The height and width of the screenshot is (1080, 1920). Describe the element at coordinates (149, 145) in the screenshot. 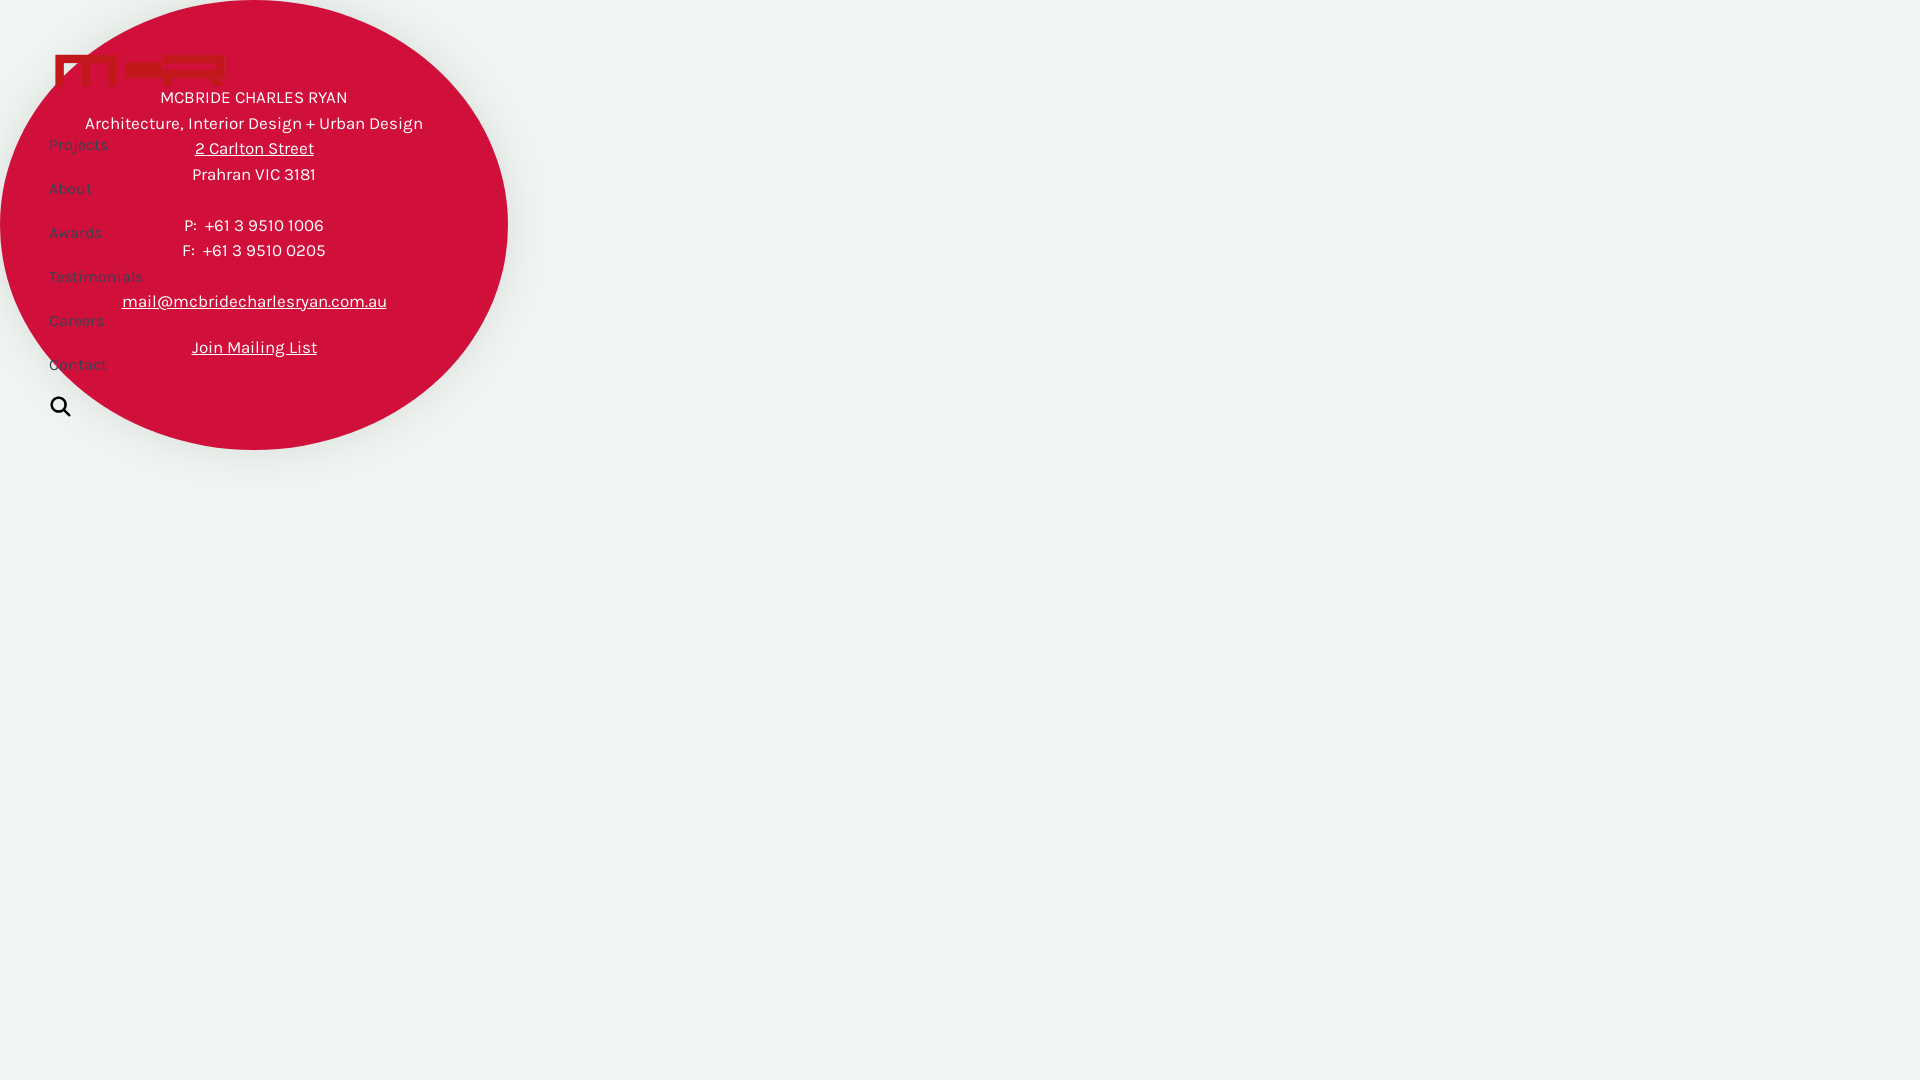

I see `Projects` at that location.